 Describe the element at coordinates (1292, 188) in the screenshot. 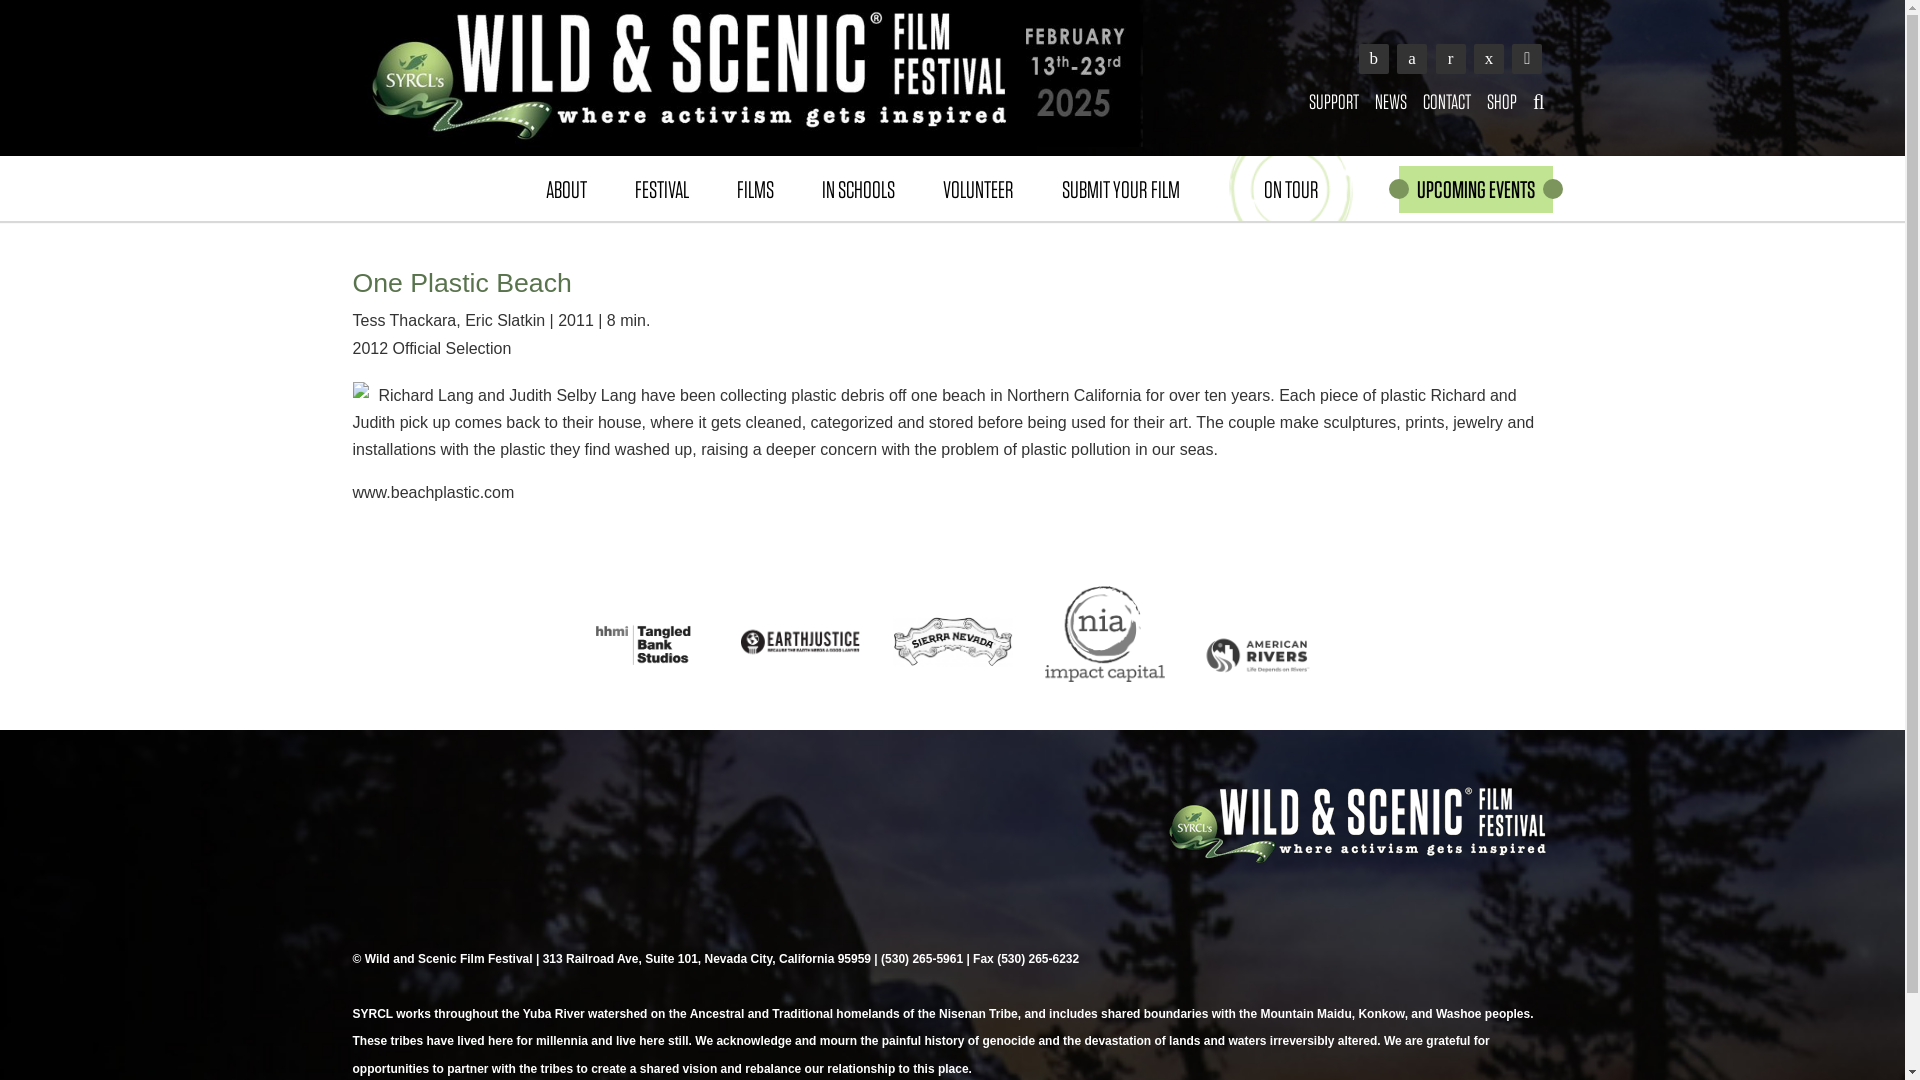

I see `ON TOUR` at that location.